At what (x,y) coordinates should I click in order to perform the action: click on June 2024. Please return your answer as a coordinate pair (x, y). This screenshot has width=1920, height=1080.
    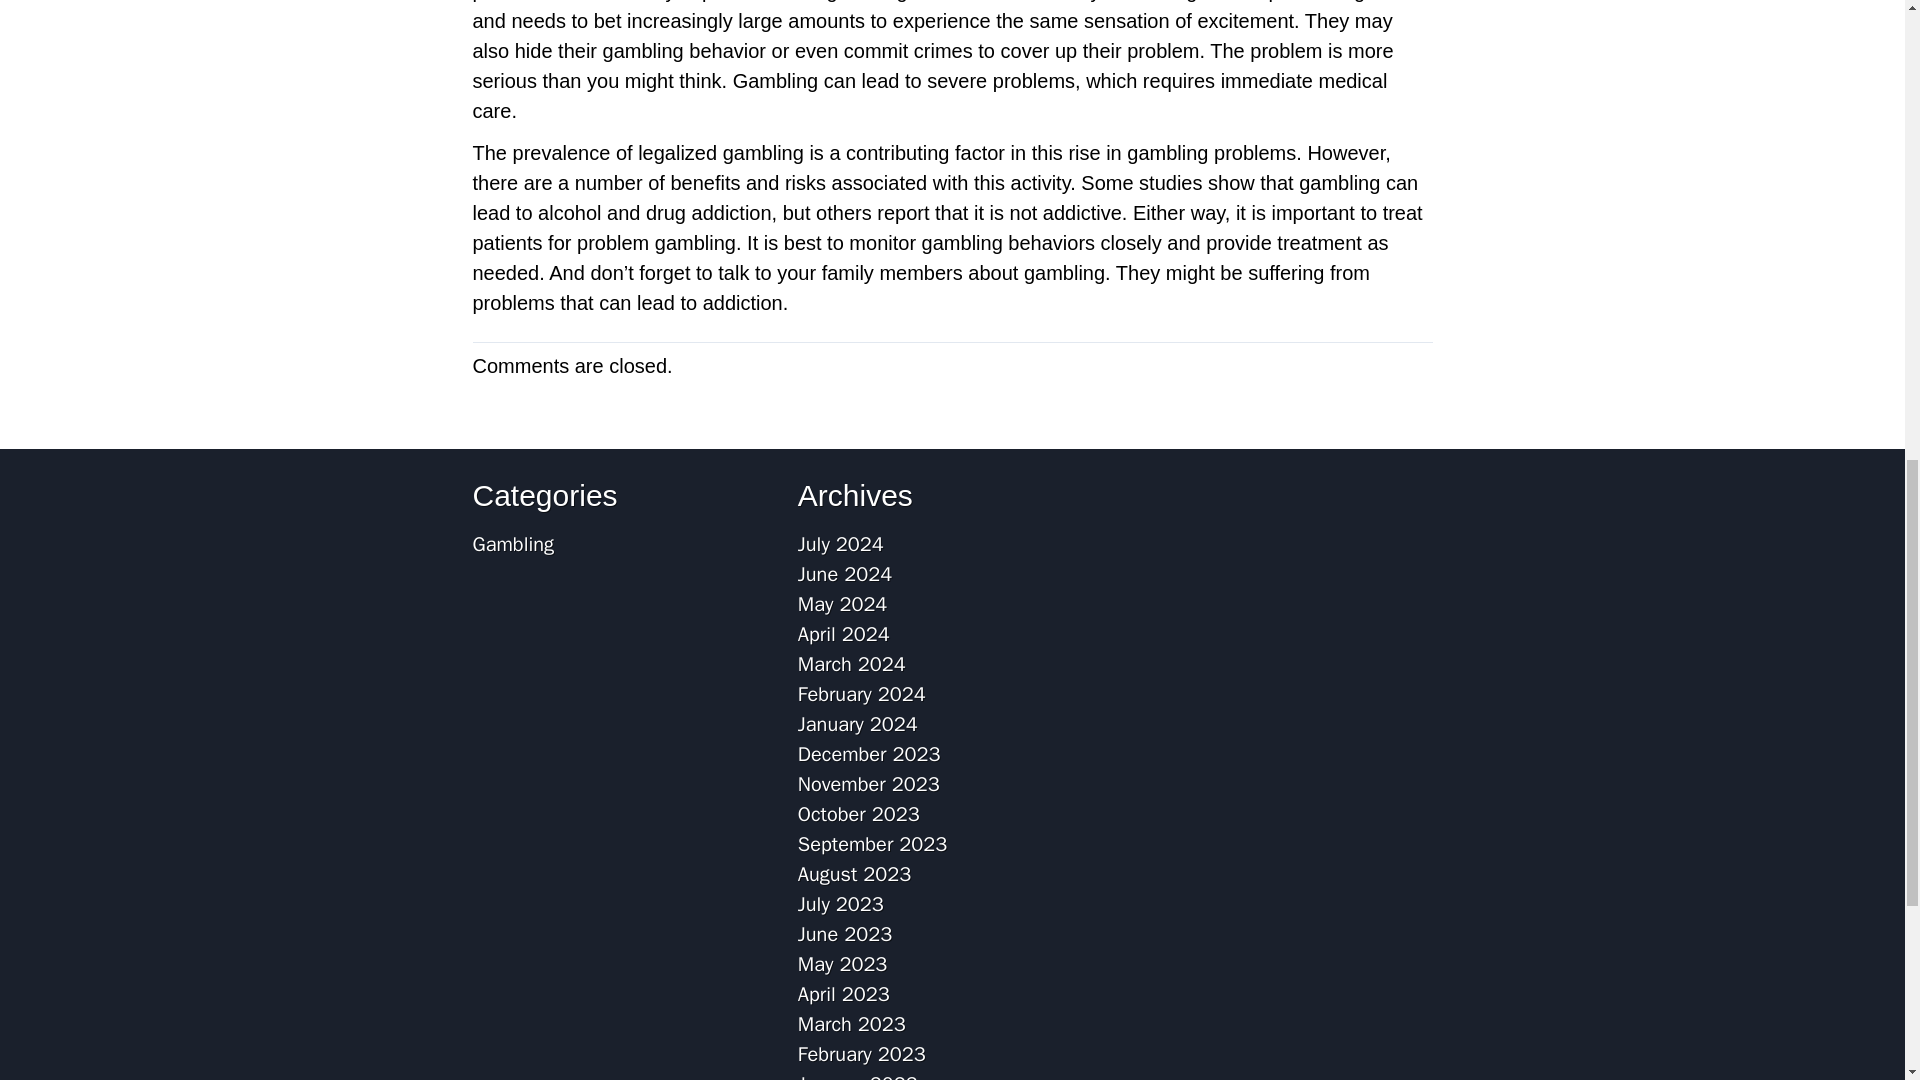
    Looking at the image, I should click on (845, 574).